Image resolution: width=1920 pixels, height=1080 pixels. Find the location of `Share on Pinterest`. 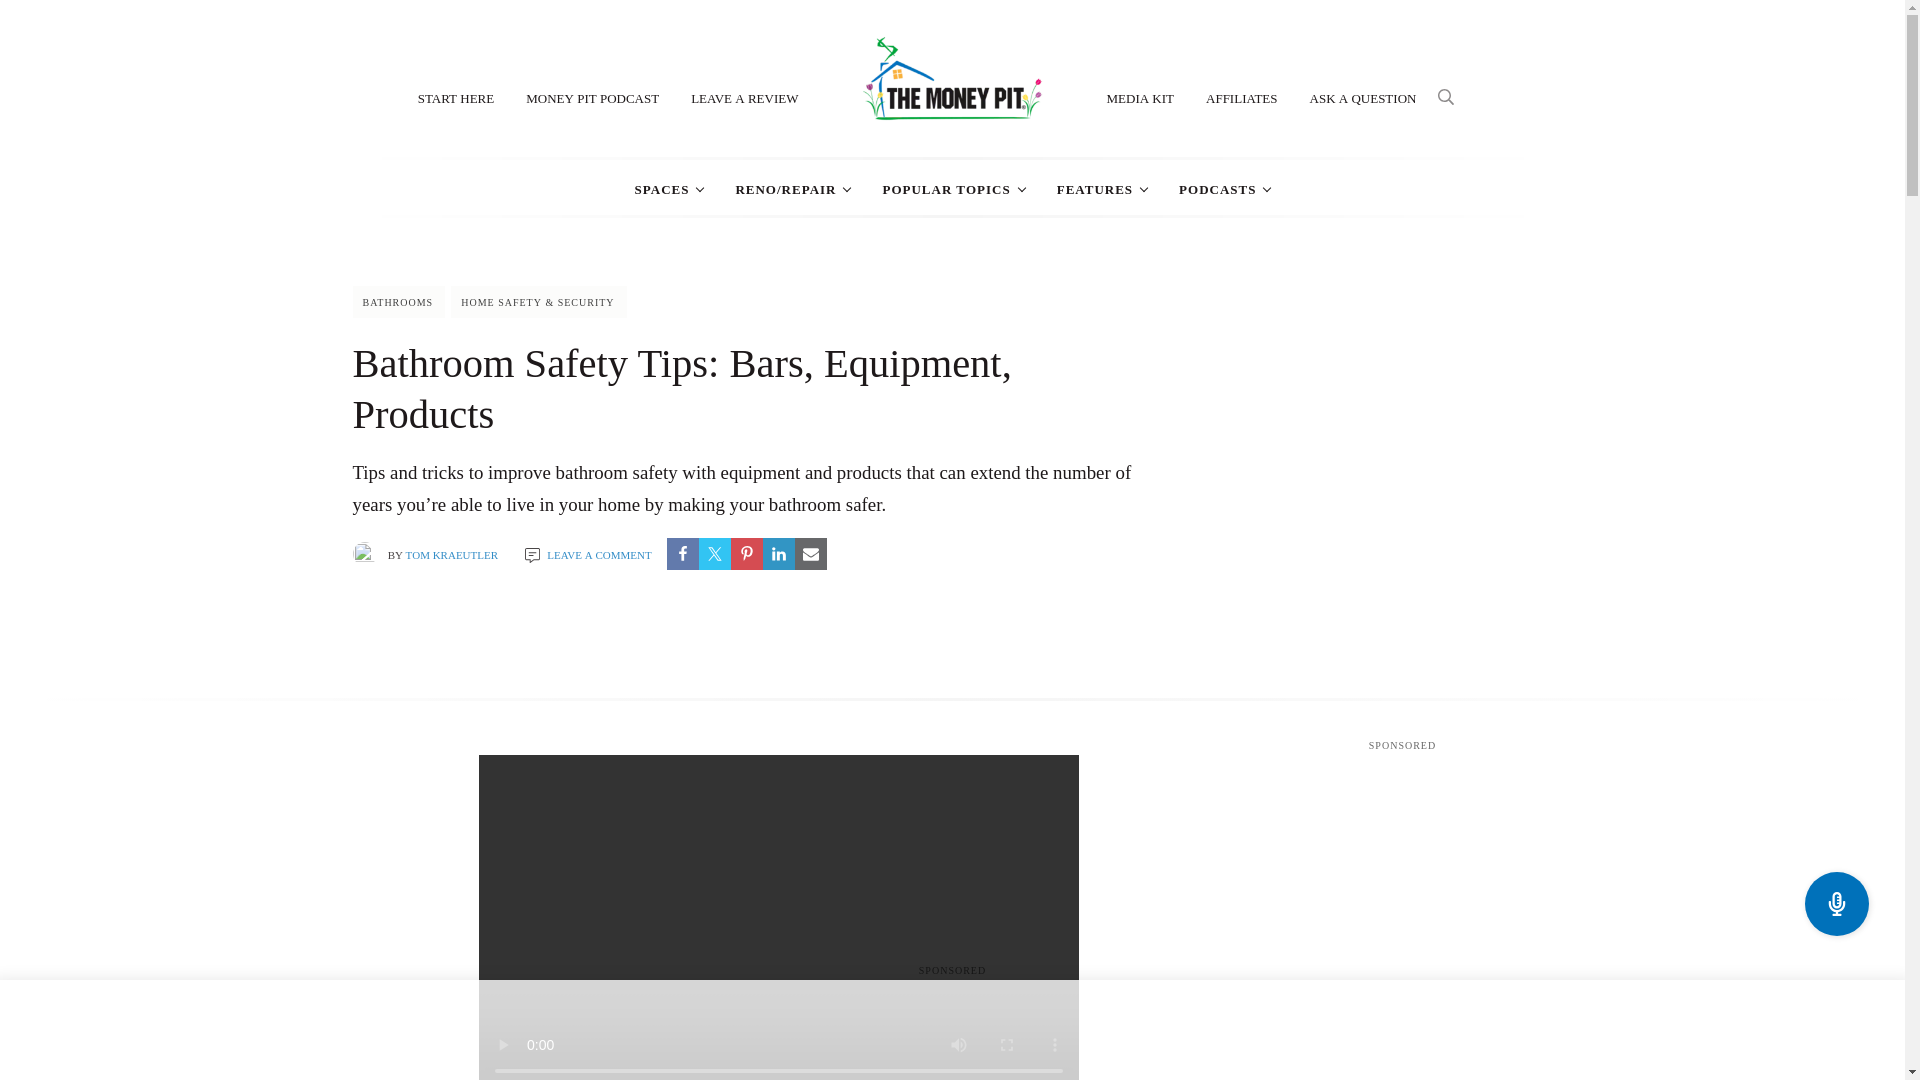

Share on Pinterest is located at coordinates (746, 554).